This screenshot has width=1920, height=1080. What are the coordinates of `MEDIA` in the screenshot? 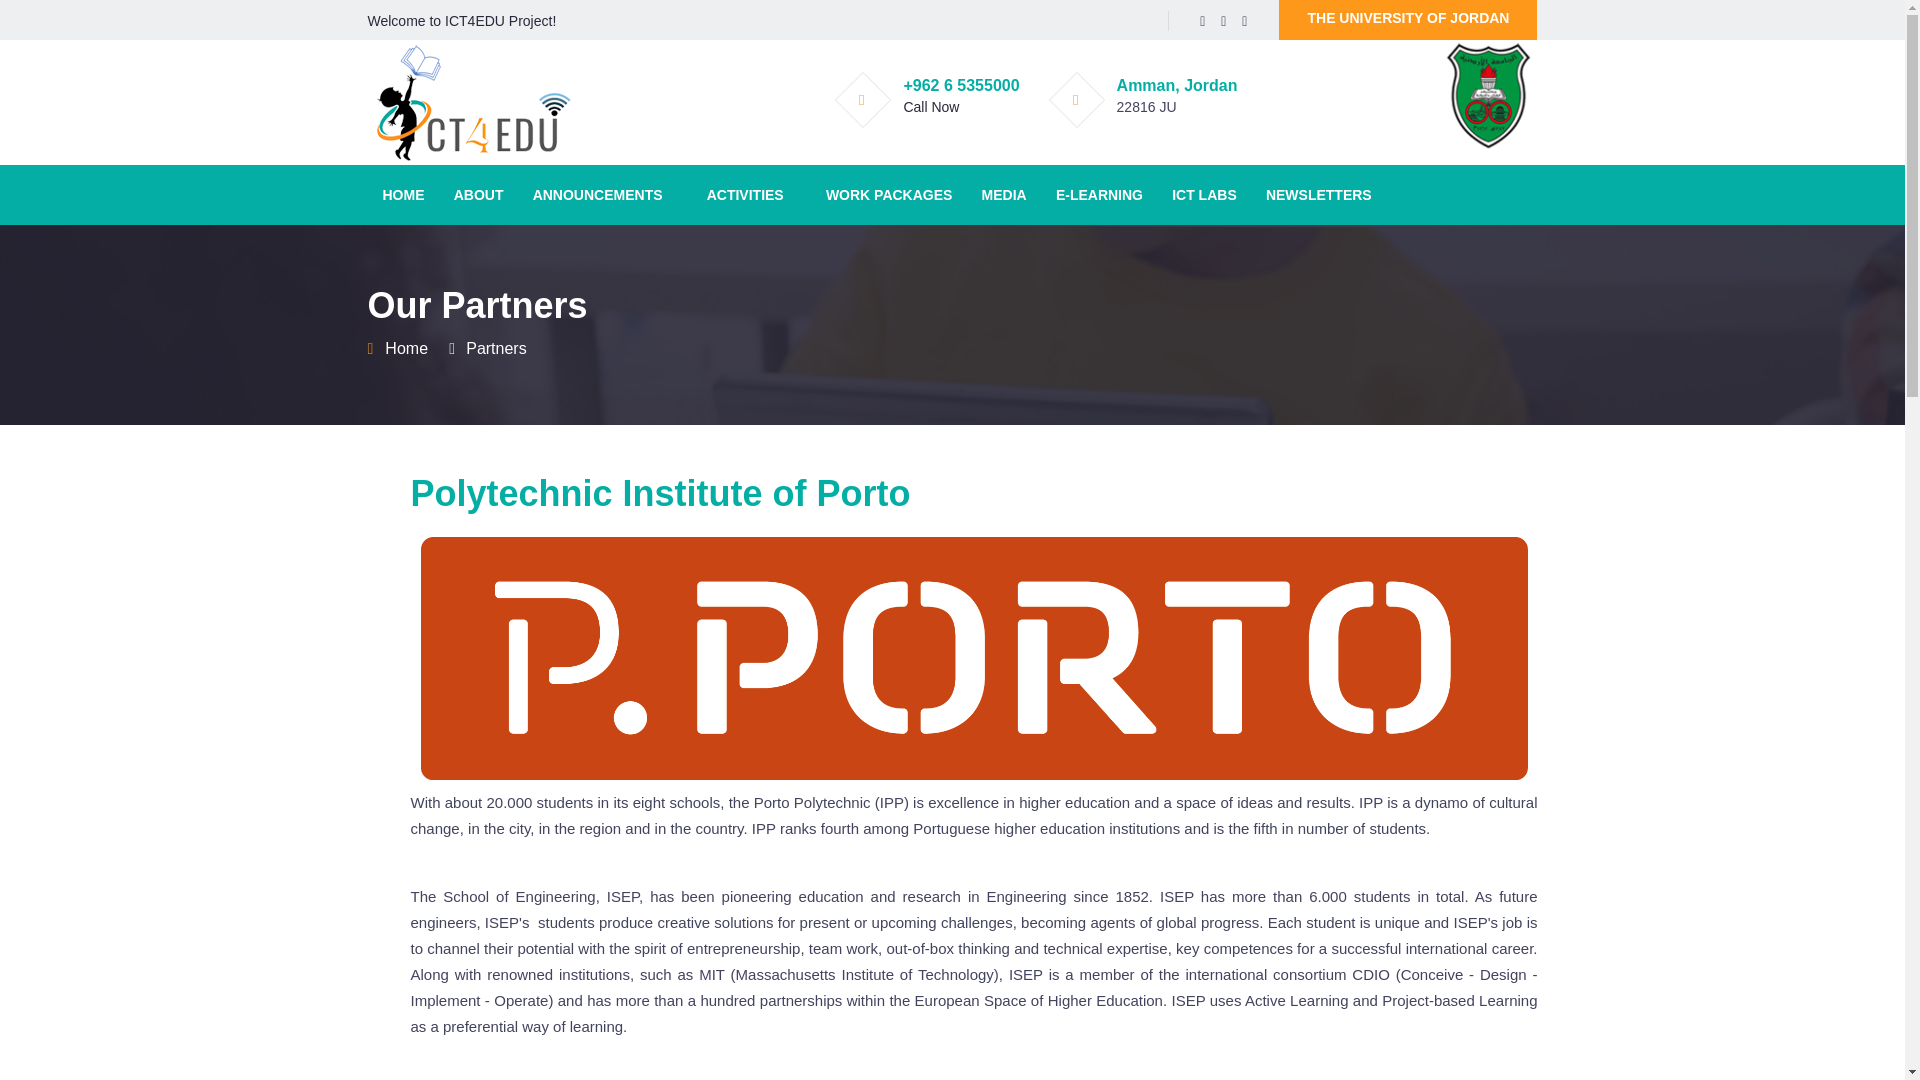 It's located at (1004, 194).